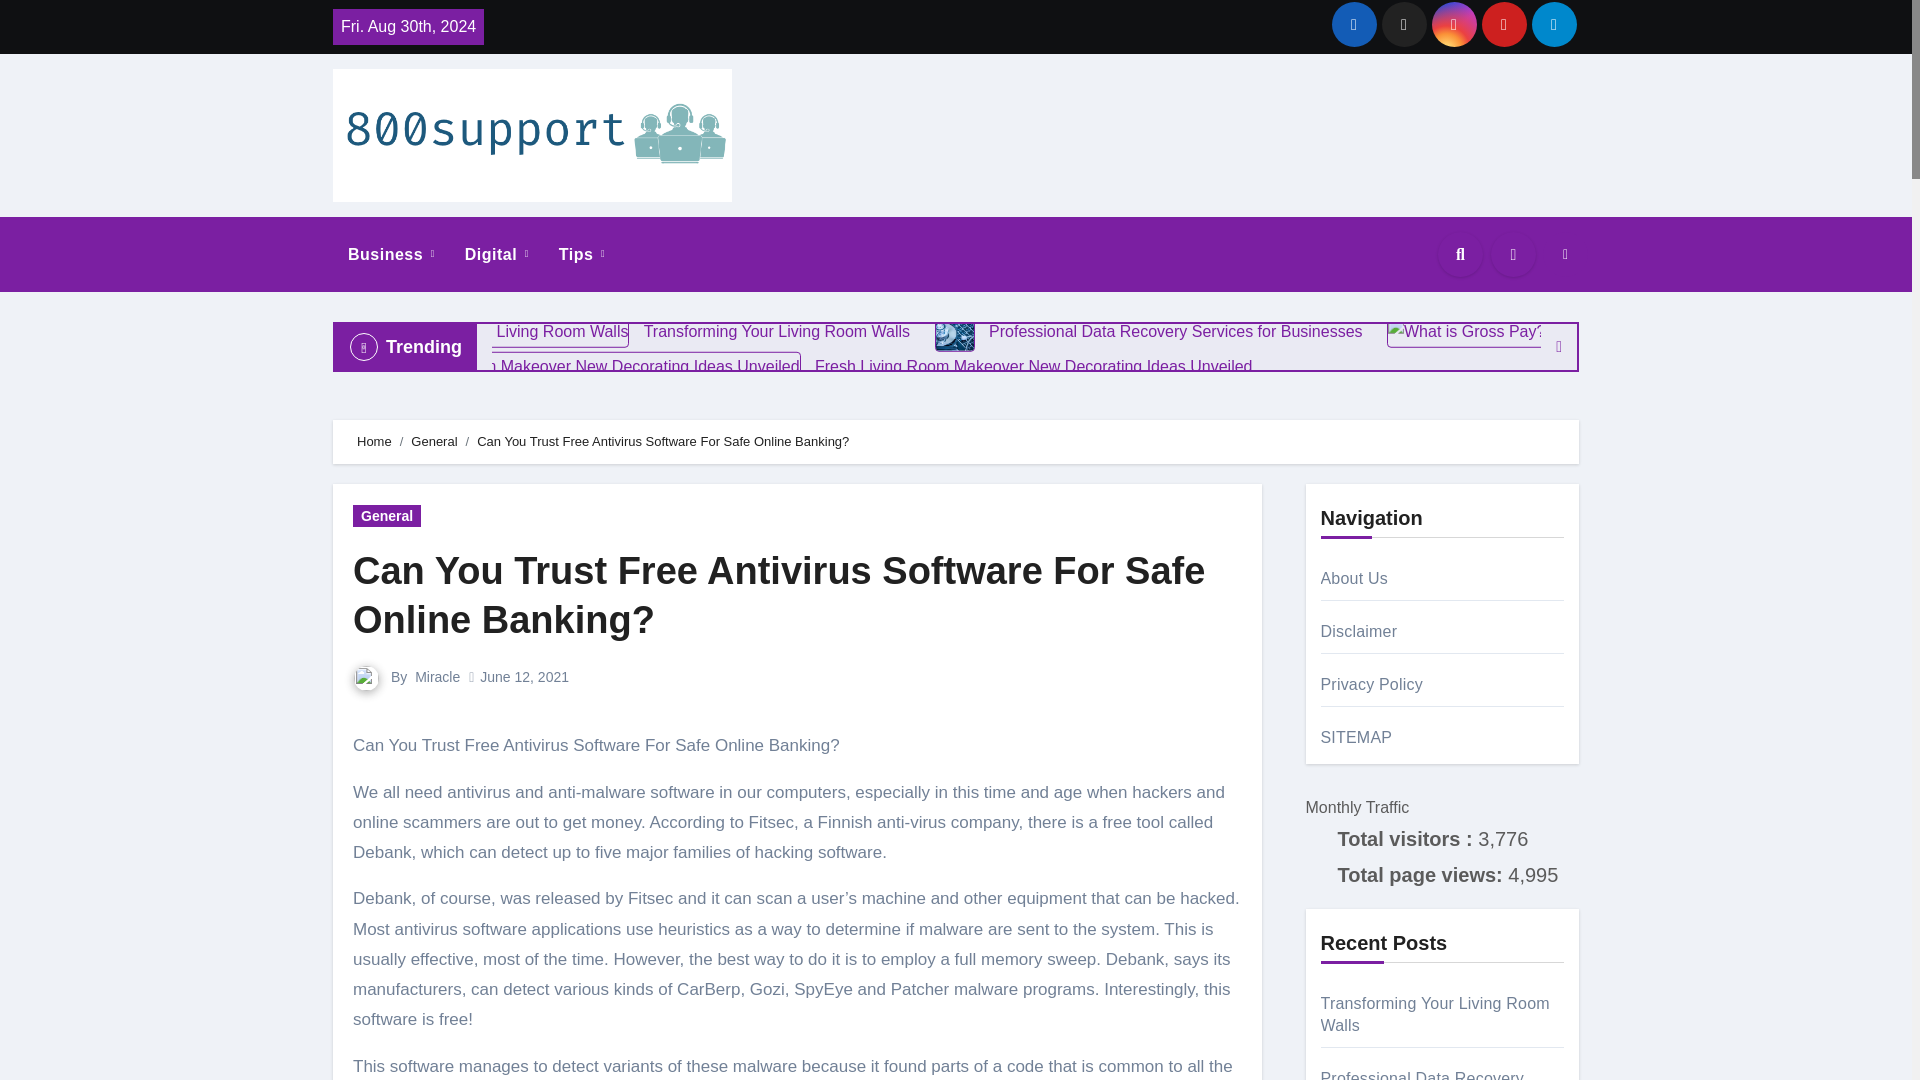 Image resolution: width=1920 pixels, height=1080 pixels. I want to click on What is Gross Pay?, so click(1546, 330).